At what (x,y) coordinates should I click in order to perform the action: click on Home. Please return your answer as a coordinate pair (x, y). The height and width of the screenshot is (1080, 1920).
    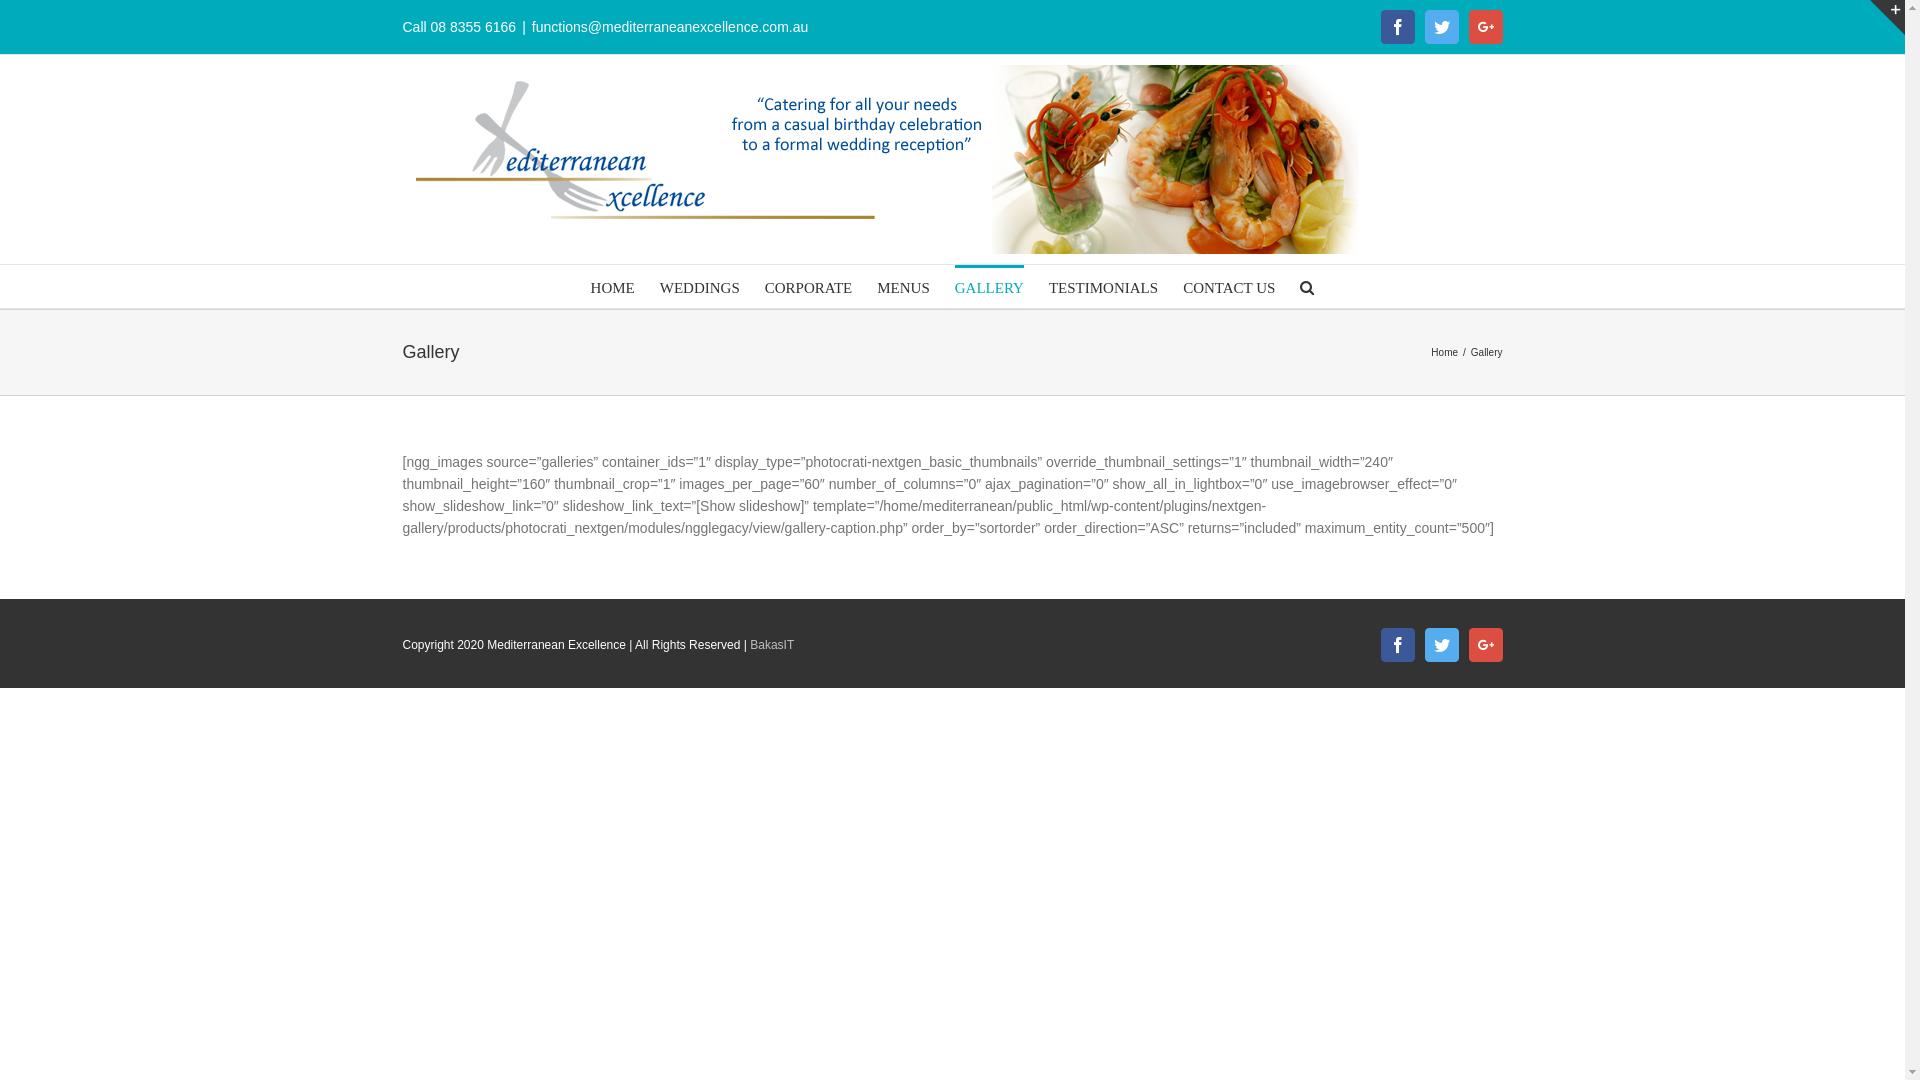
    Looking at the image, I should click on (1444, 352).